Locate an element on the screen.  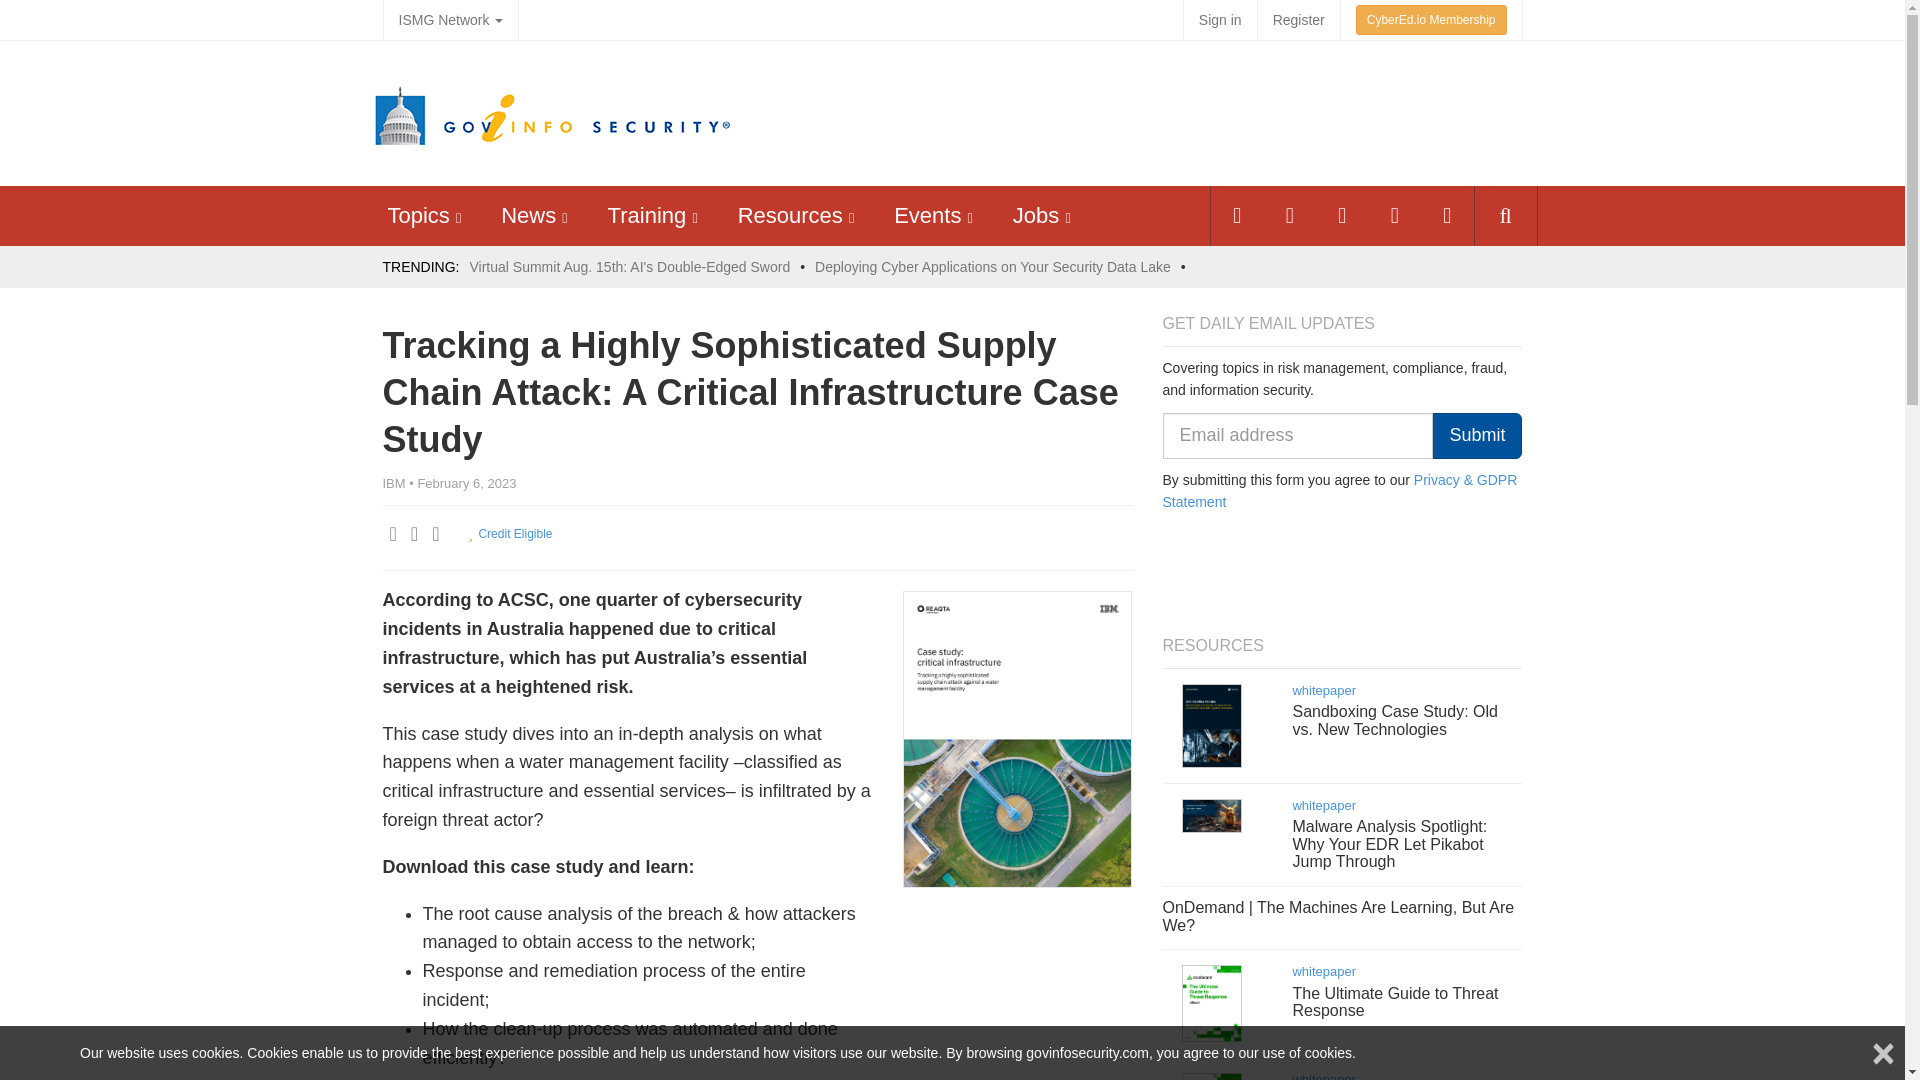
Sign in is located at coordinates (1220, 20).